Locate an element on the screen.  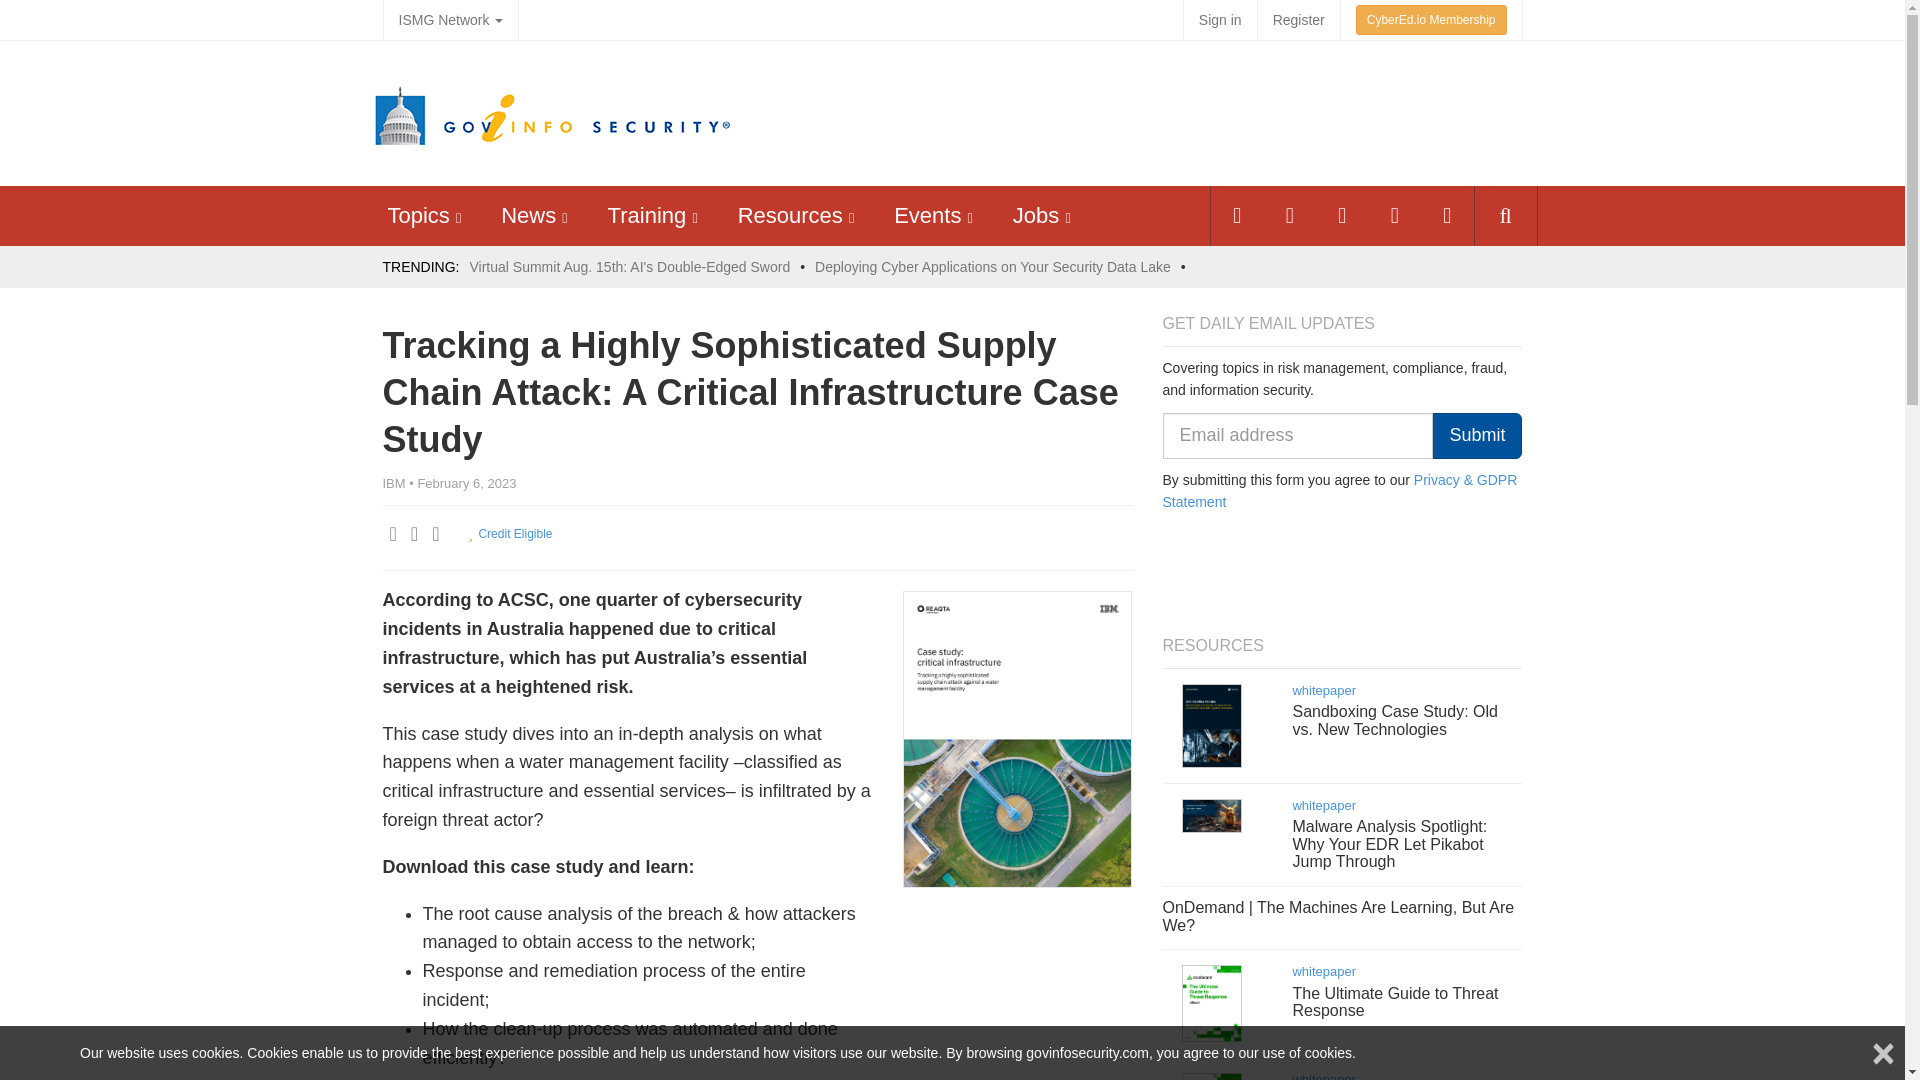
Sign in is located at coordinates (1220, 20).